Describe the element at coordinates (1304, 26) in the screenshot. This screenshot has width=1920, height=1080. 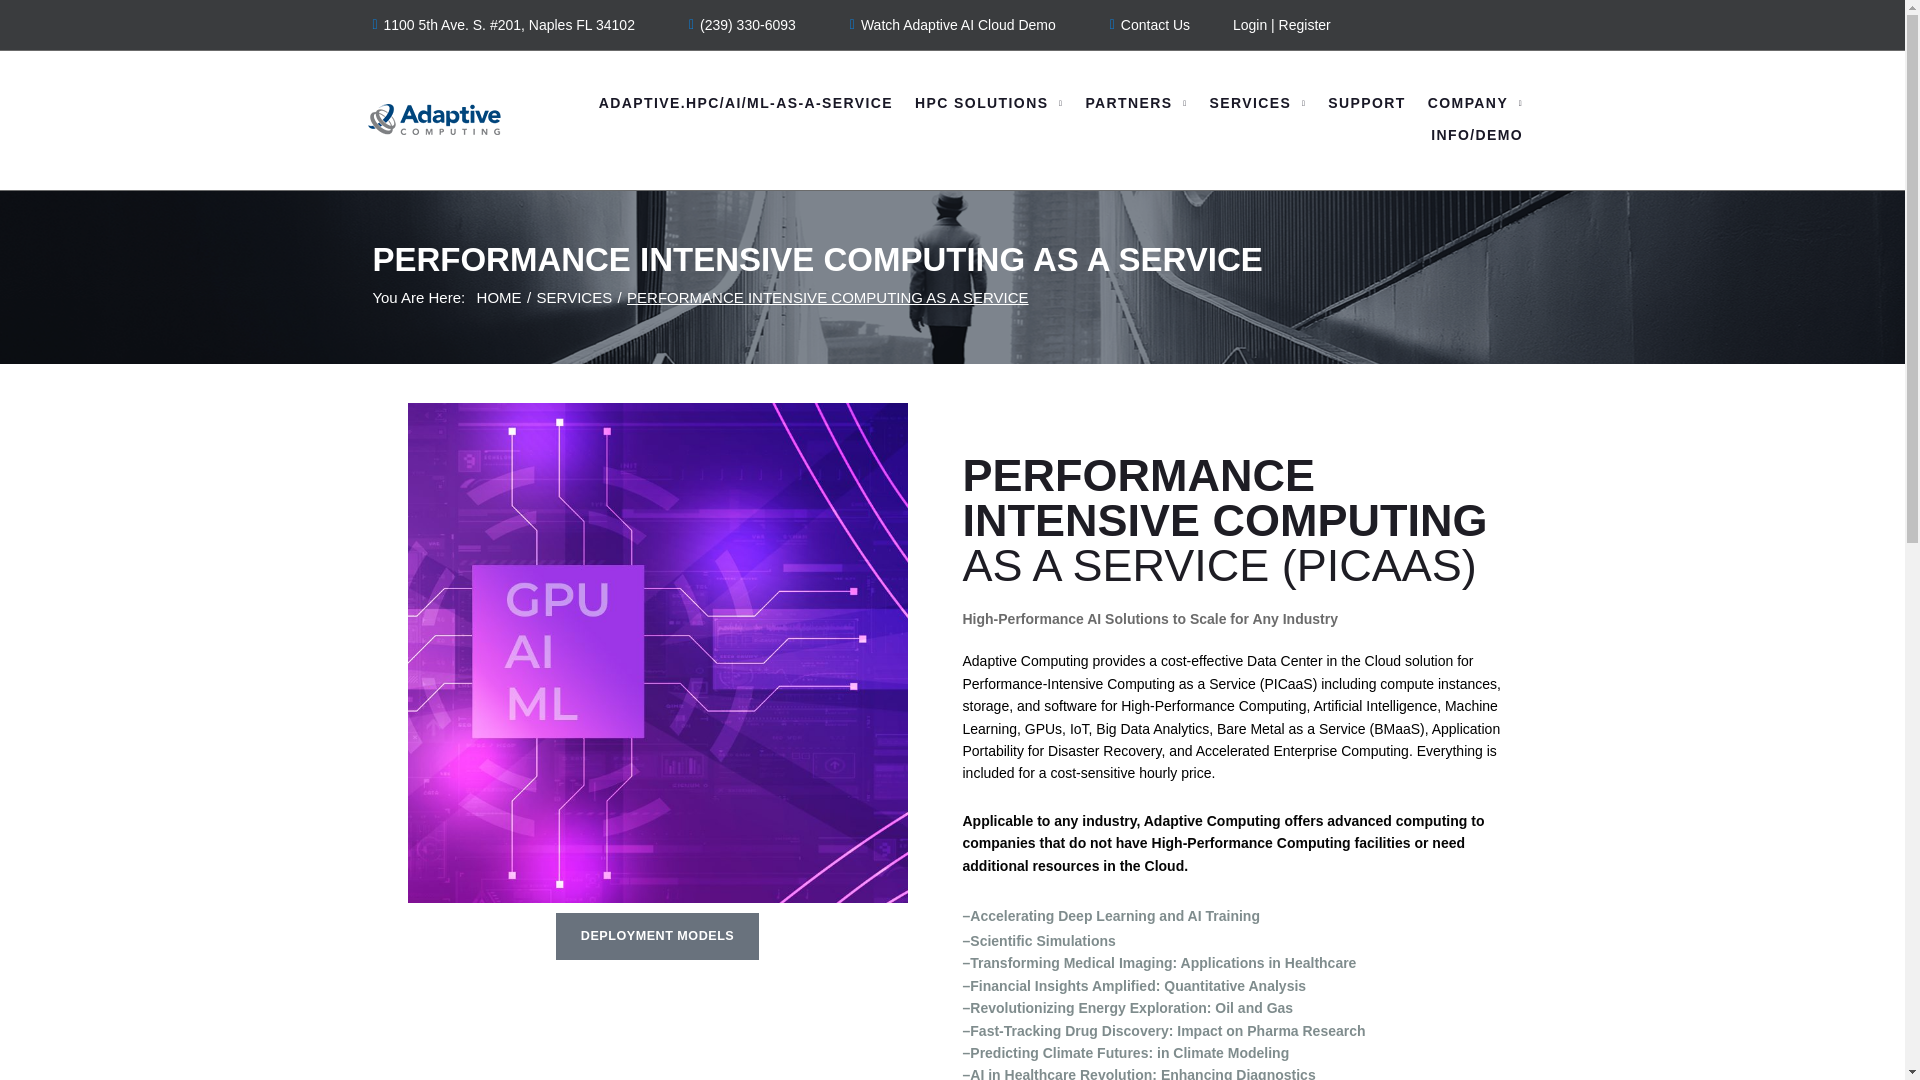
I see `Register` at that location.